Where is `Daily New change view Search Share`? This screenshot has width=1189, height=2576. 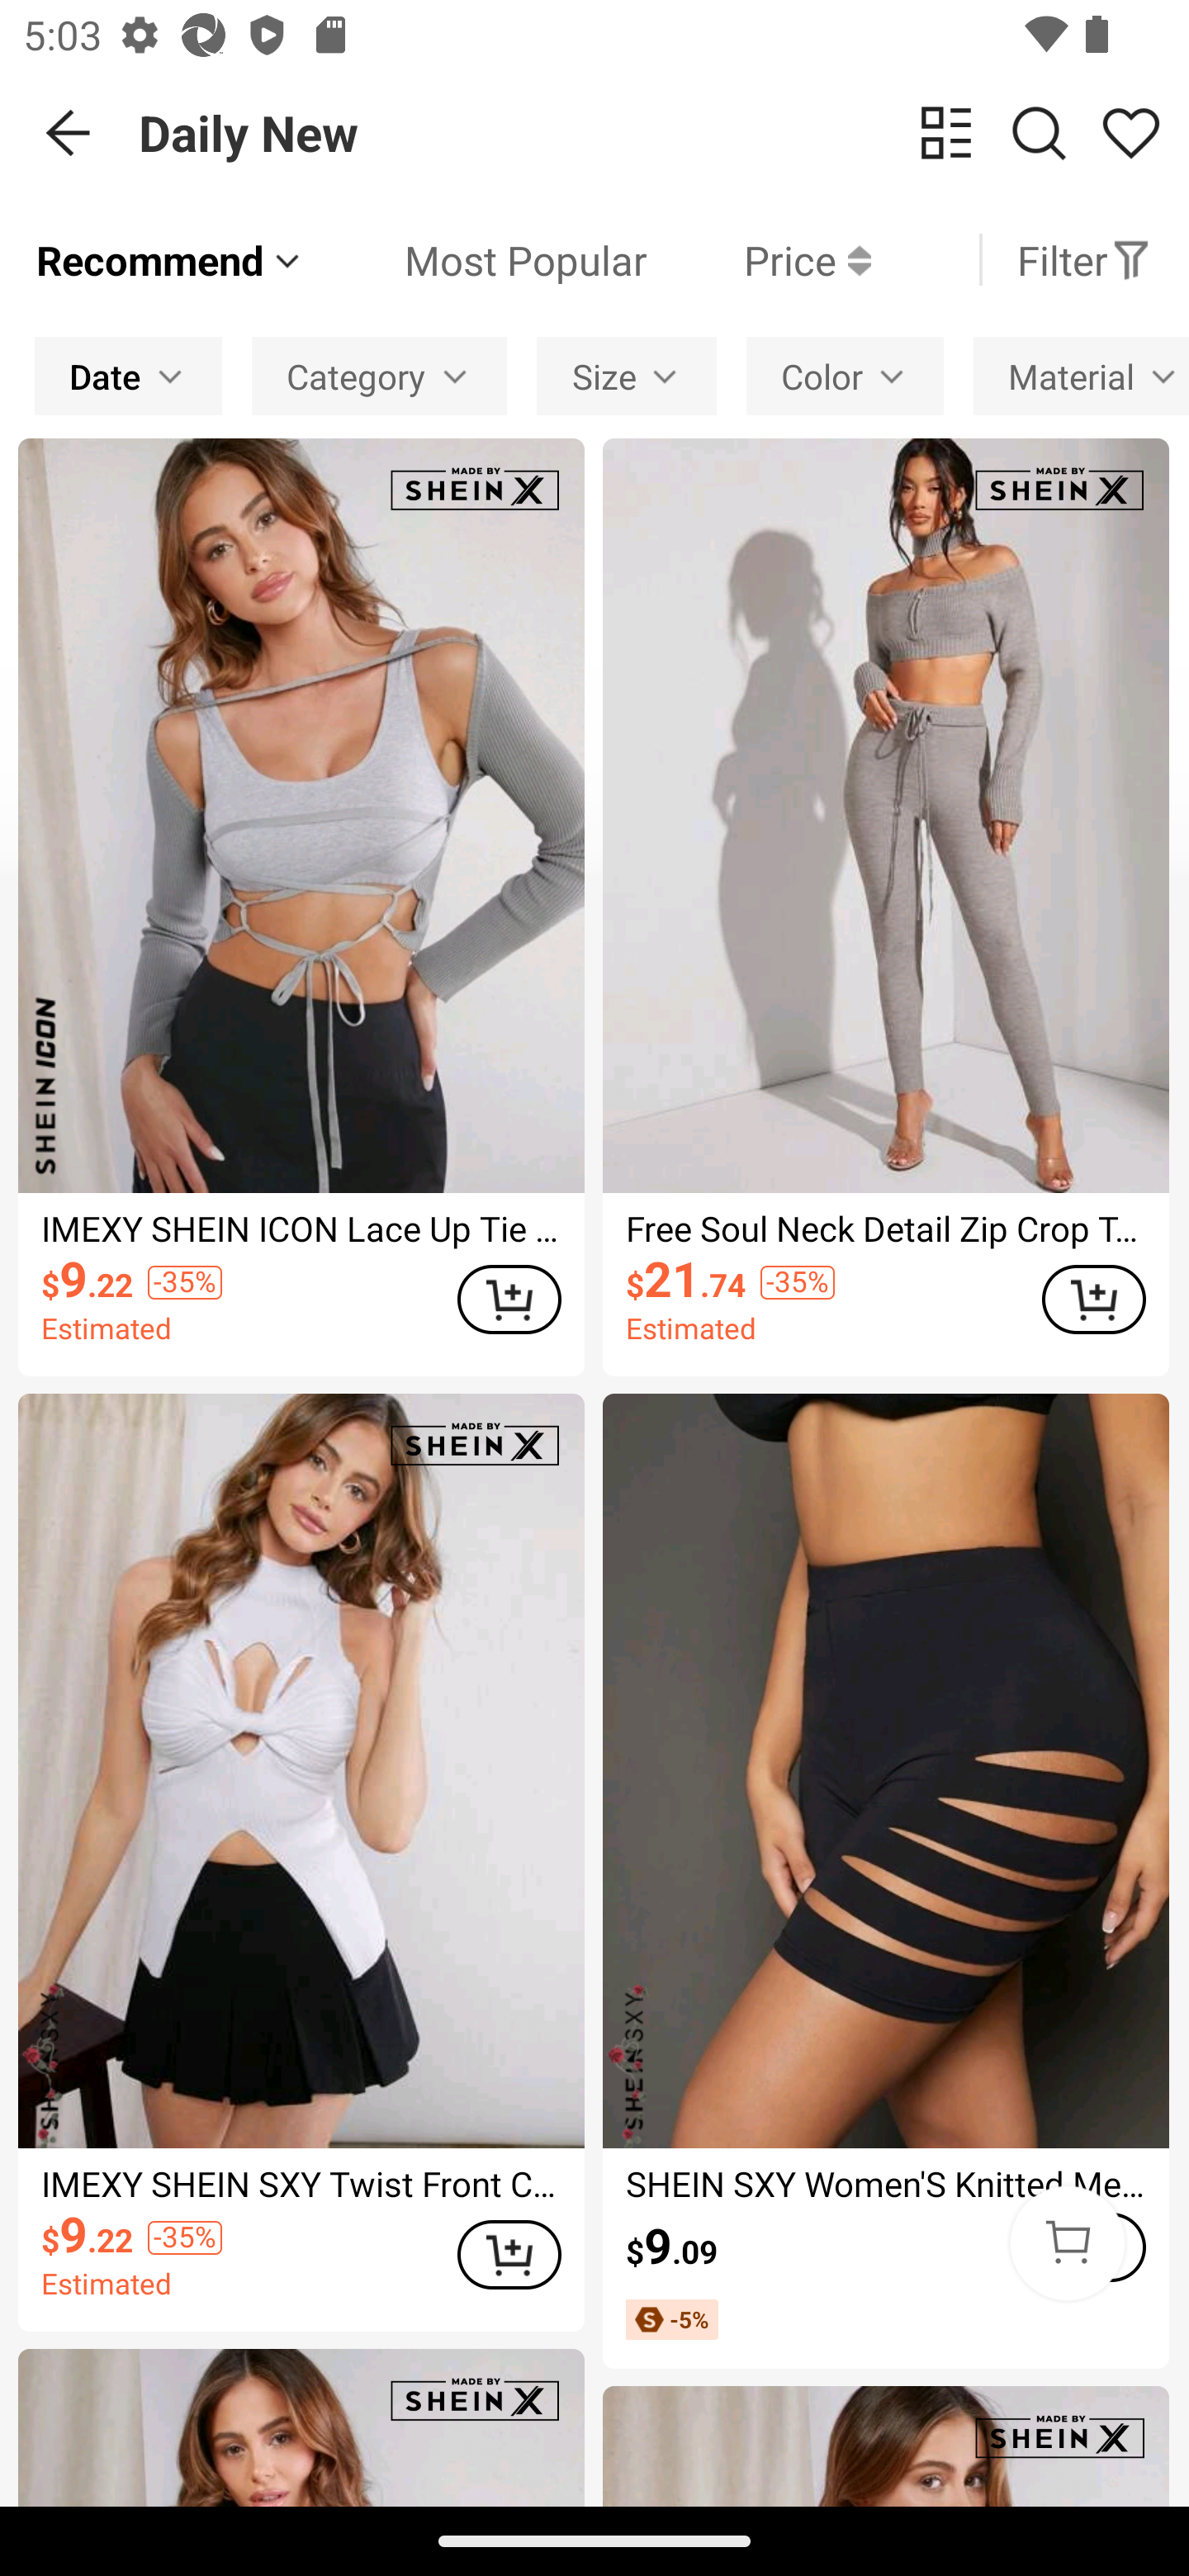
Daily New change view Search Share is located at coordinates (664, 132).